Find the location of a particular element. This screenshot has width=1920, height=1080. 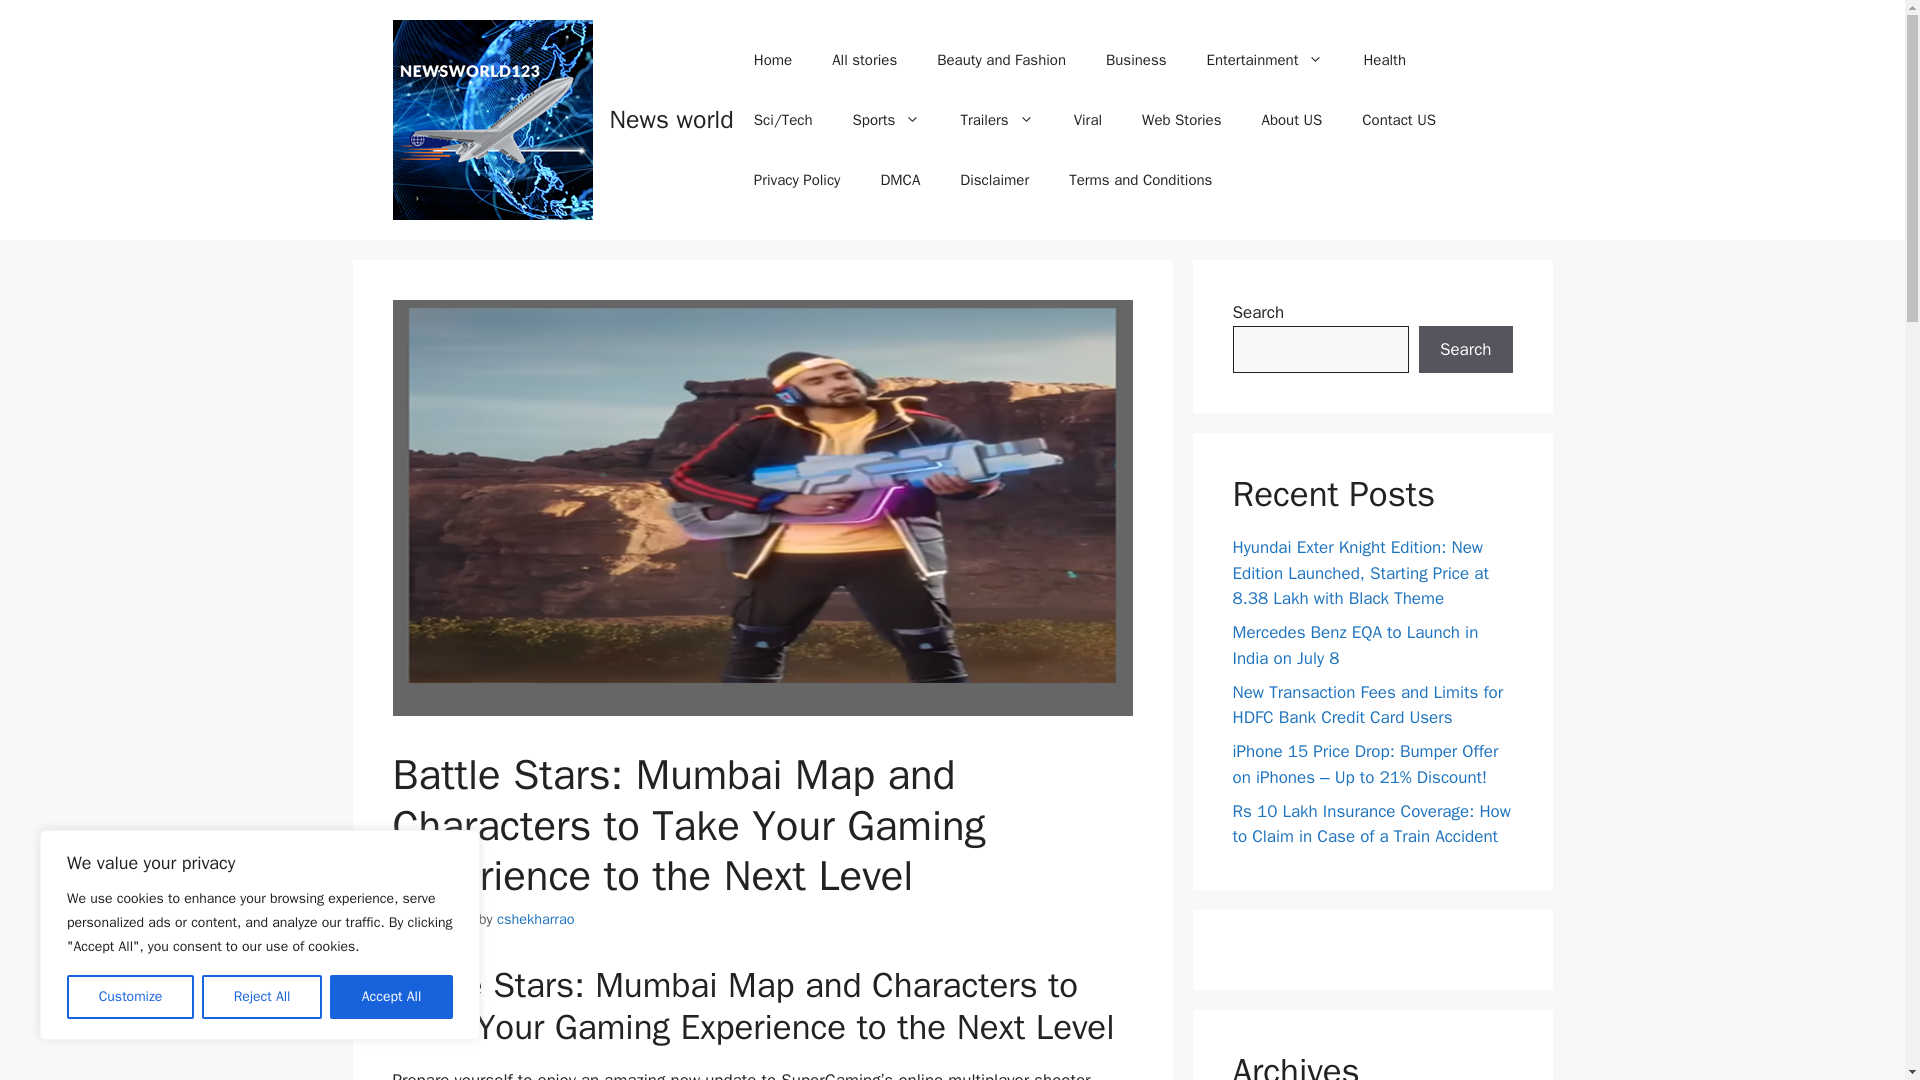

Home is located at coordinates (772, 60).